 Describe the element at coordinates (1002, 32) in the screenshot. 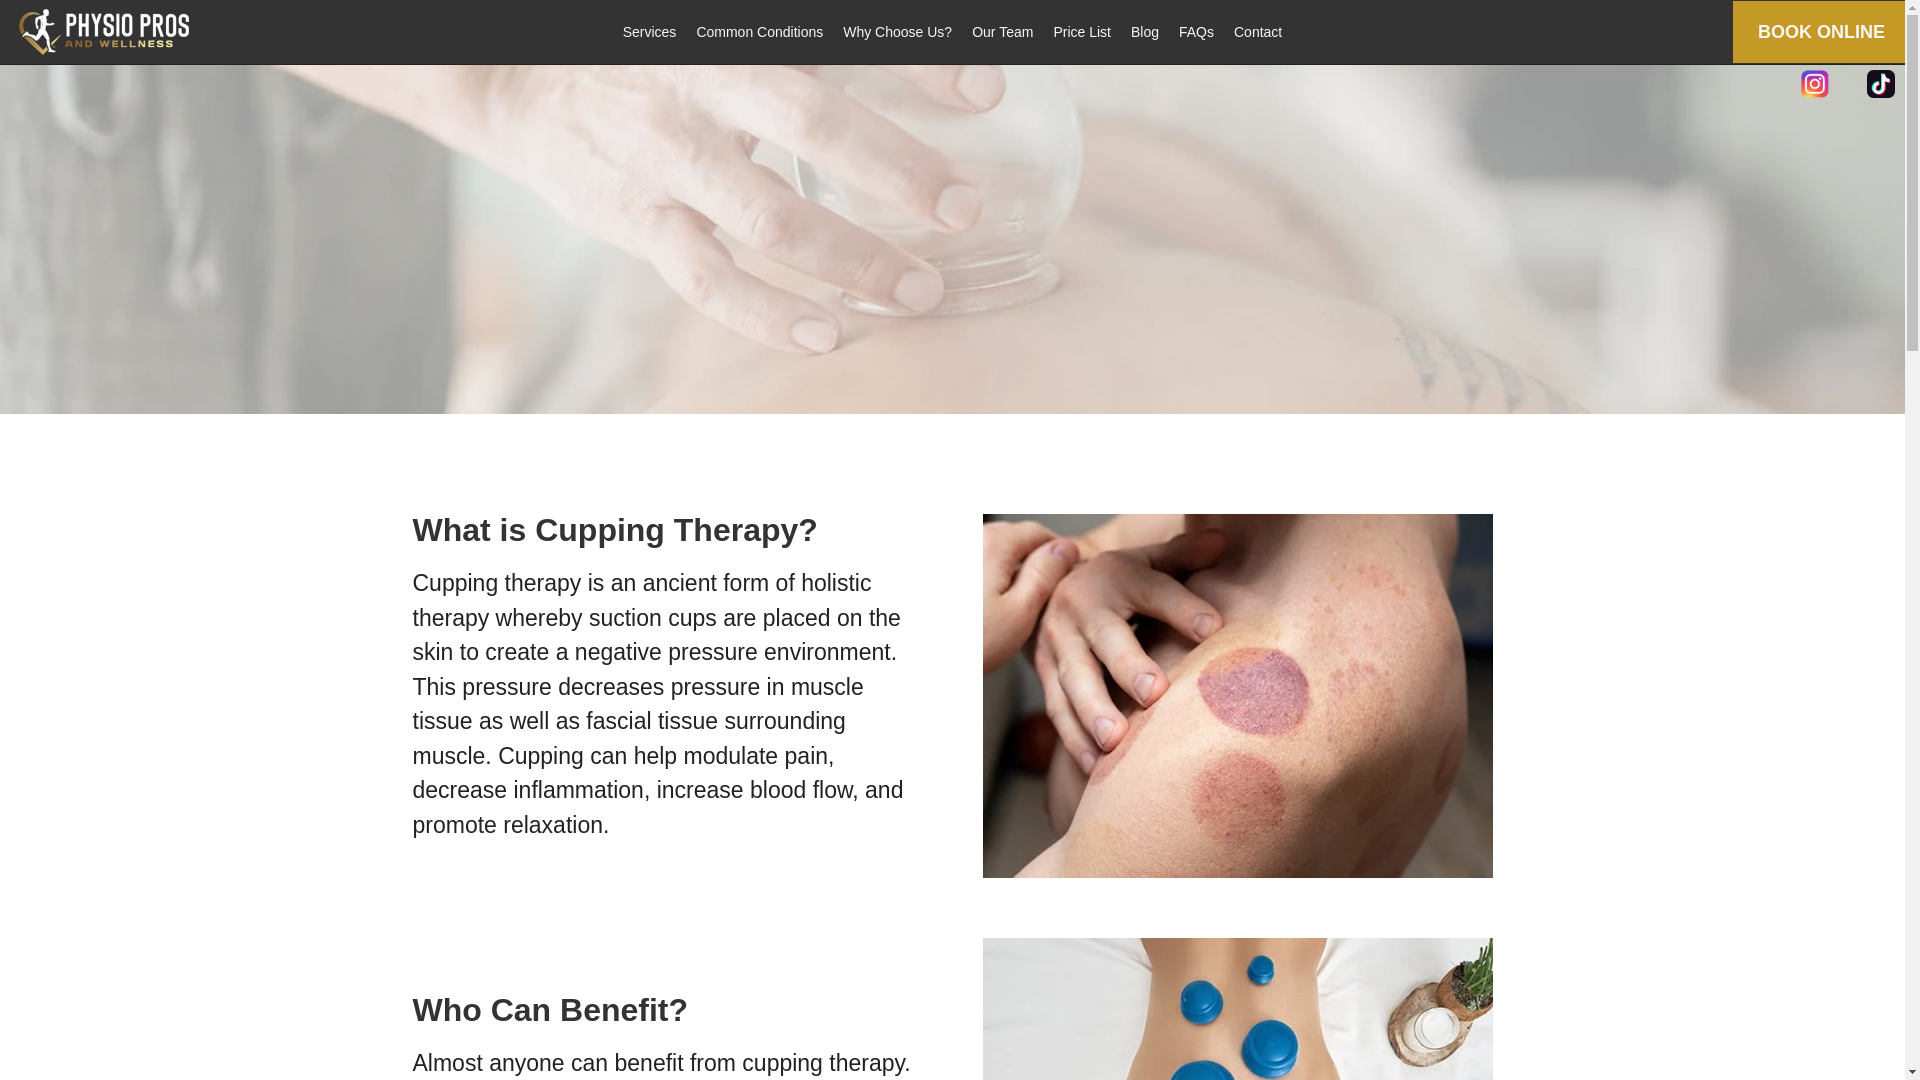

I see `Our Team` at that location.